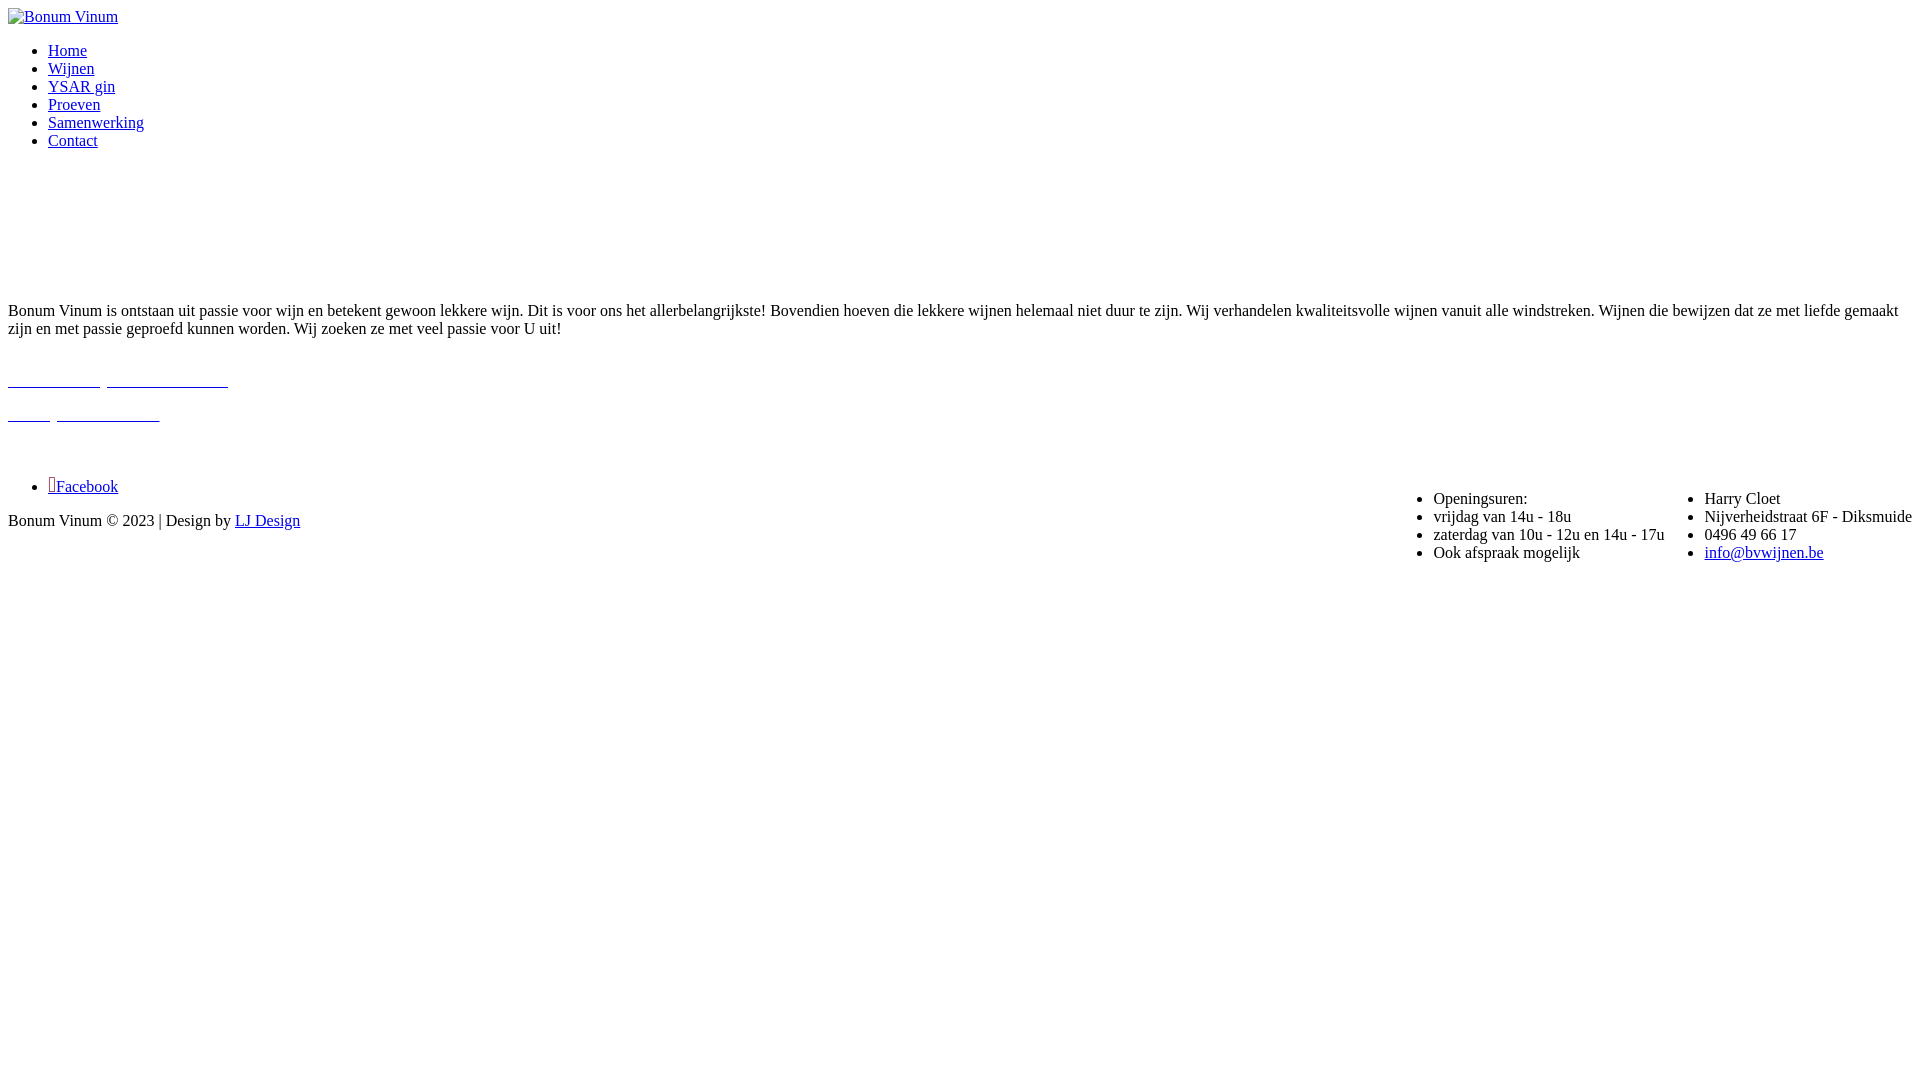 The width and height of the screenshot is (1920, 1080). What do you see at coordinates (82, 86) in the screenshot?
I see `YSAR gin` at bounding box center [82, 86].